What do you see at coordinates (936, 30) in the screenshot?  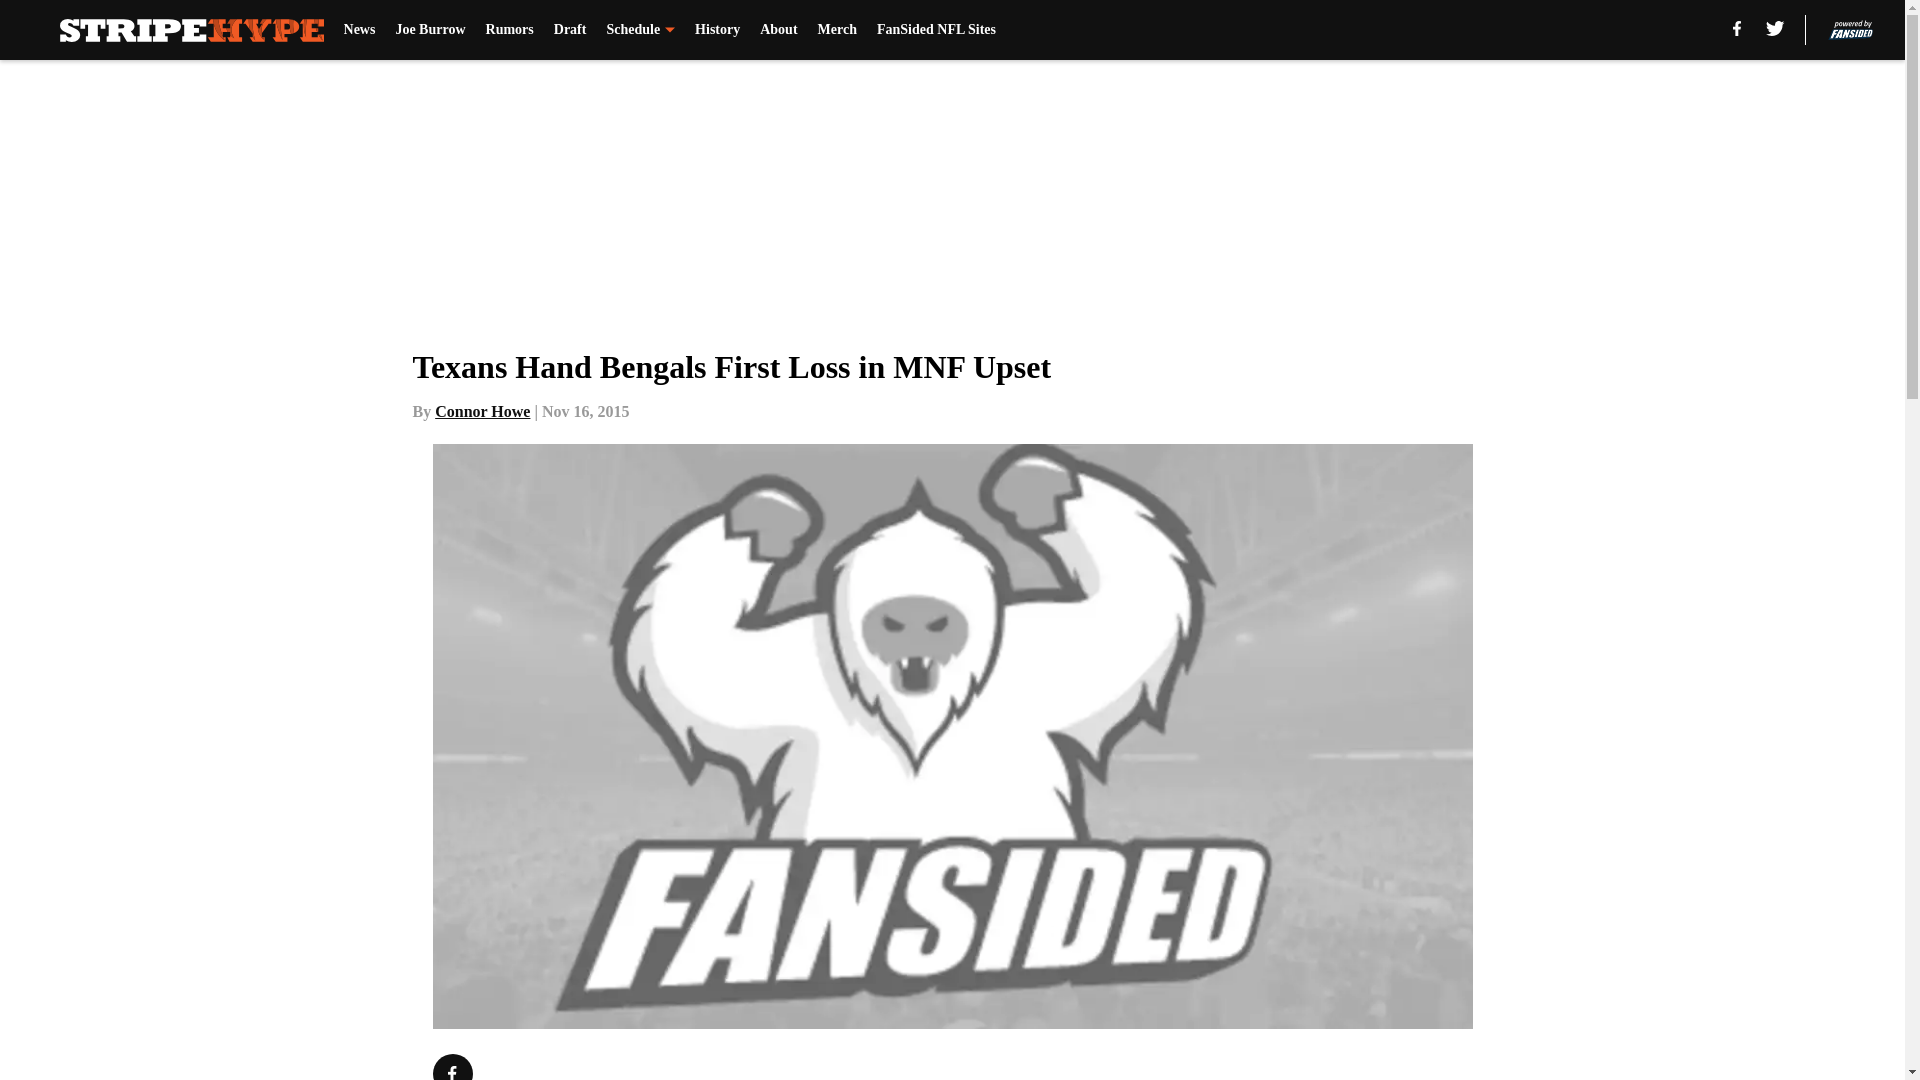 I see `FanSided NFL Sites` at bounding box center [936, 30].